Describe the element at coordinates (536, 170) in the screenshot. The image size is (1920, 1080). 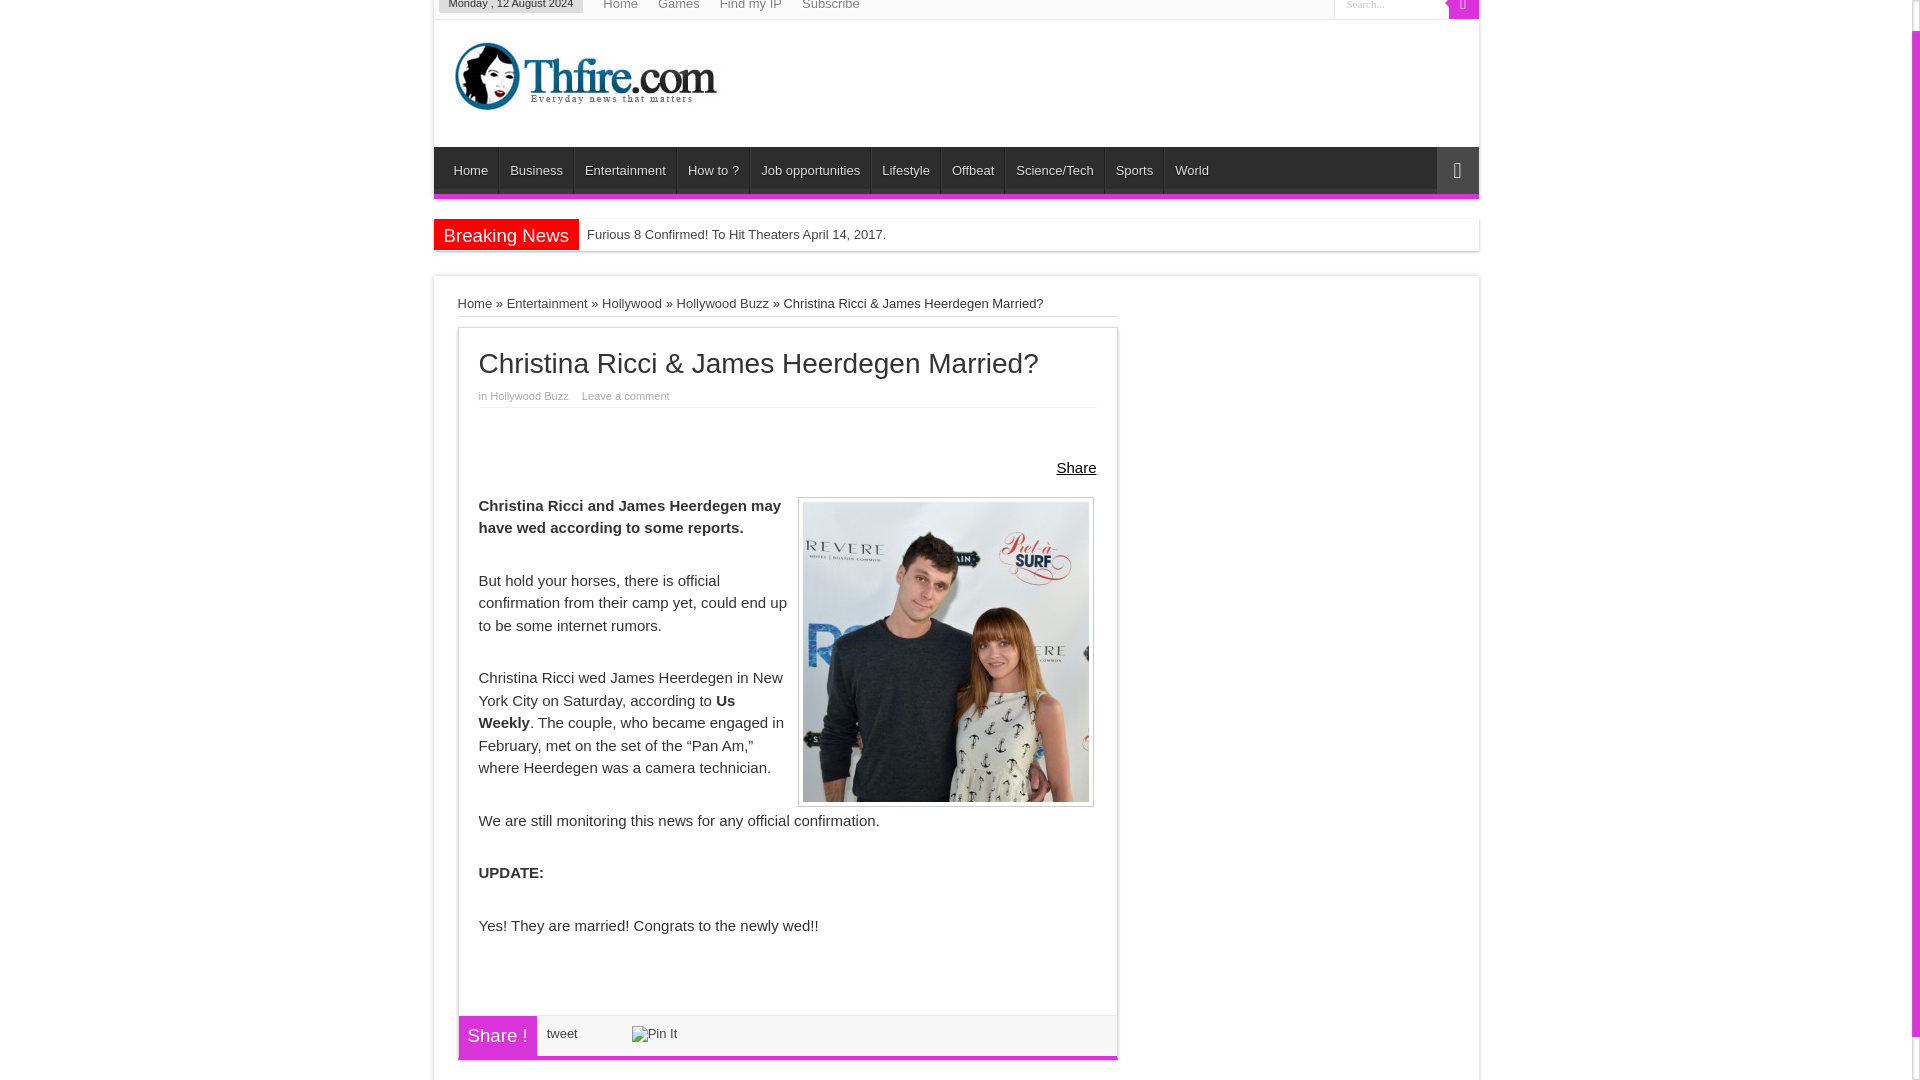
I see `Business` at that location.